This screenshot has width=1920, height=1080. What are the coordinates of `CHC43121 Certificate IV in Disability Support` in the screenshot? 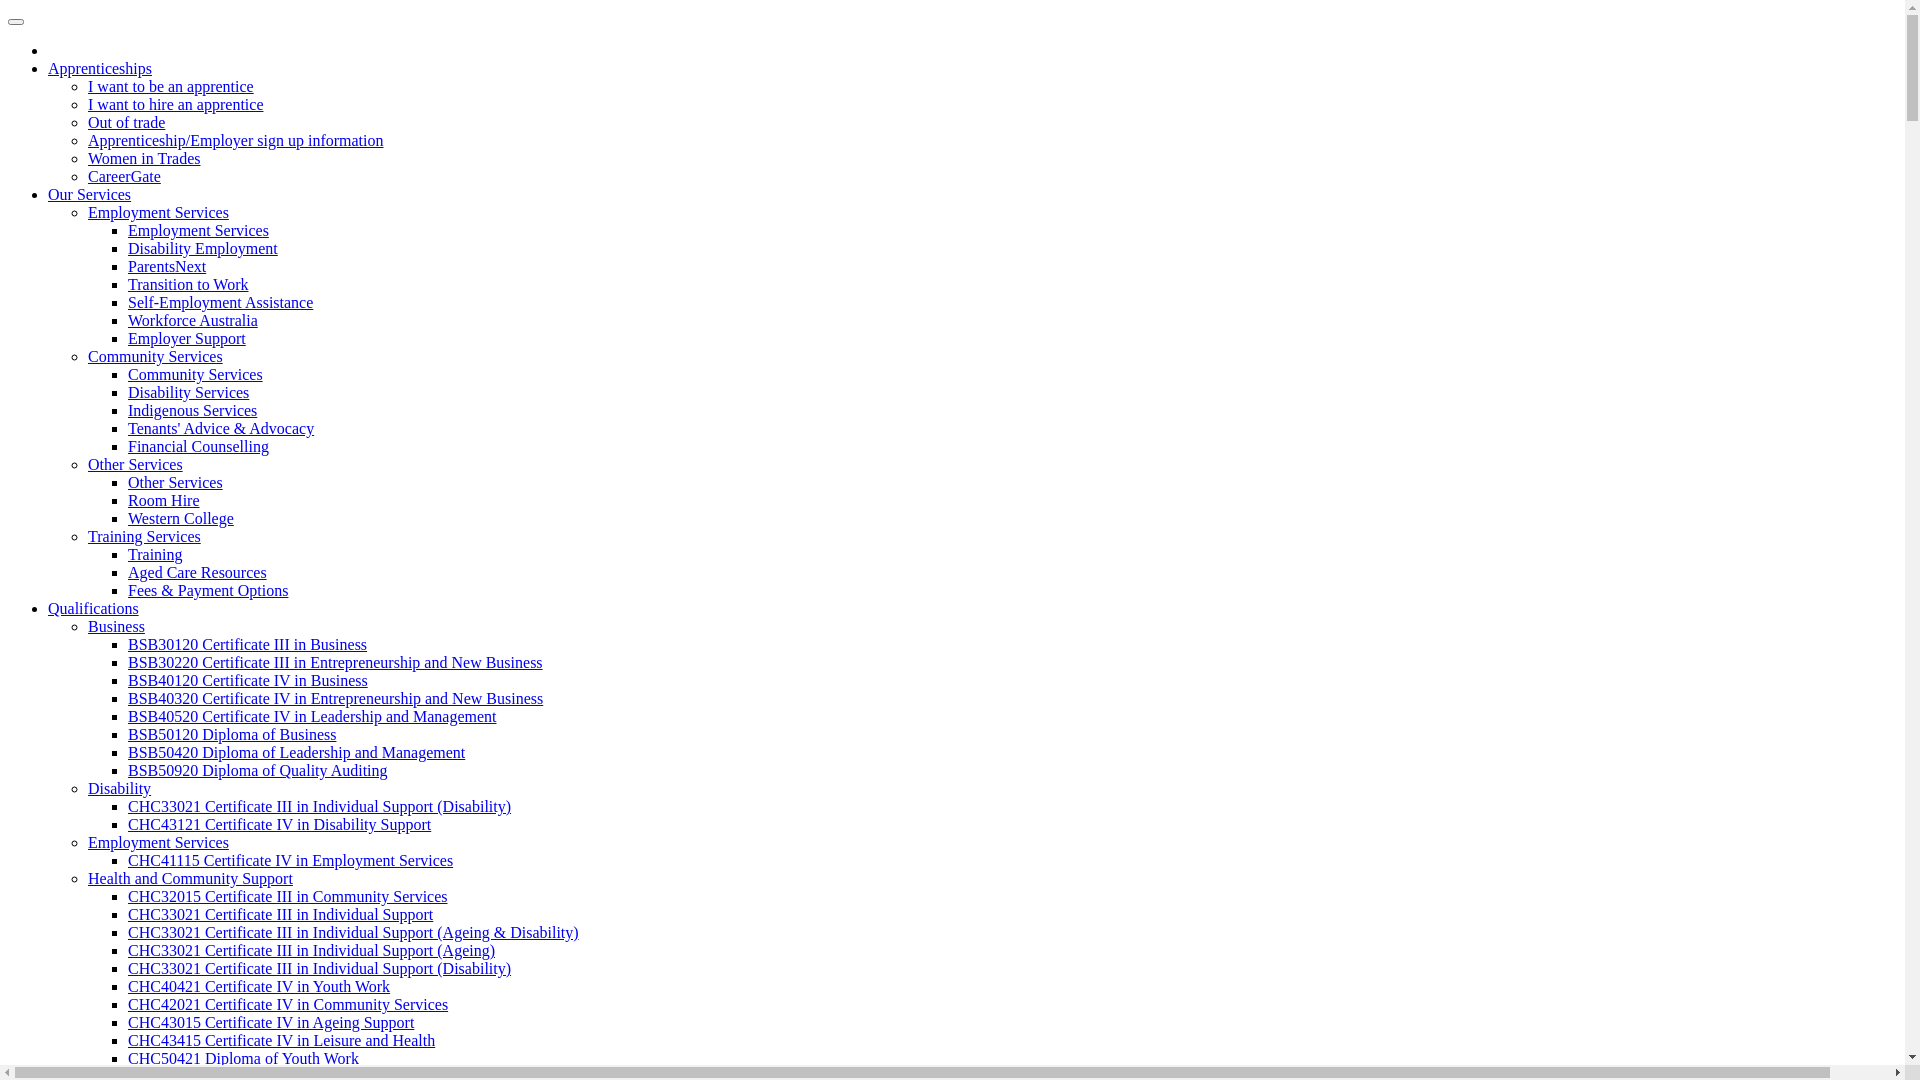 It's located at (280, 824).